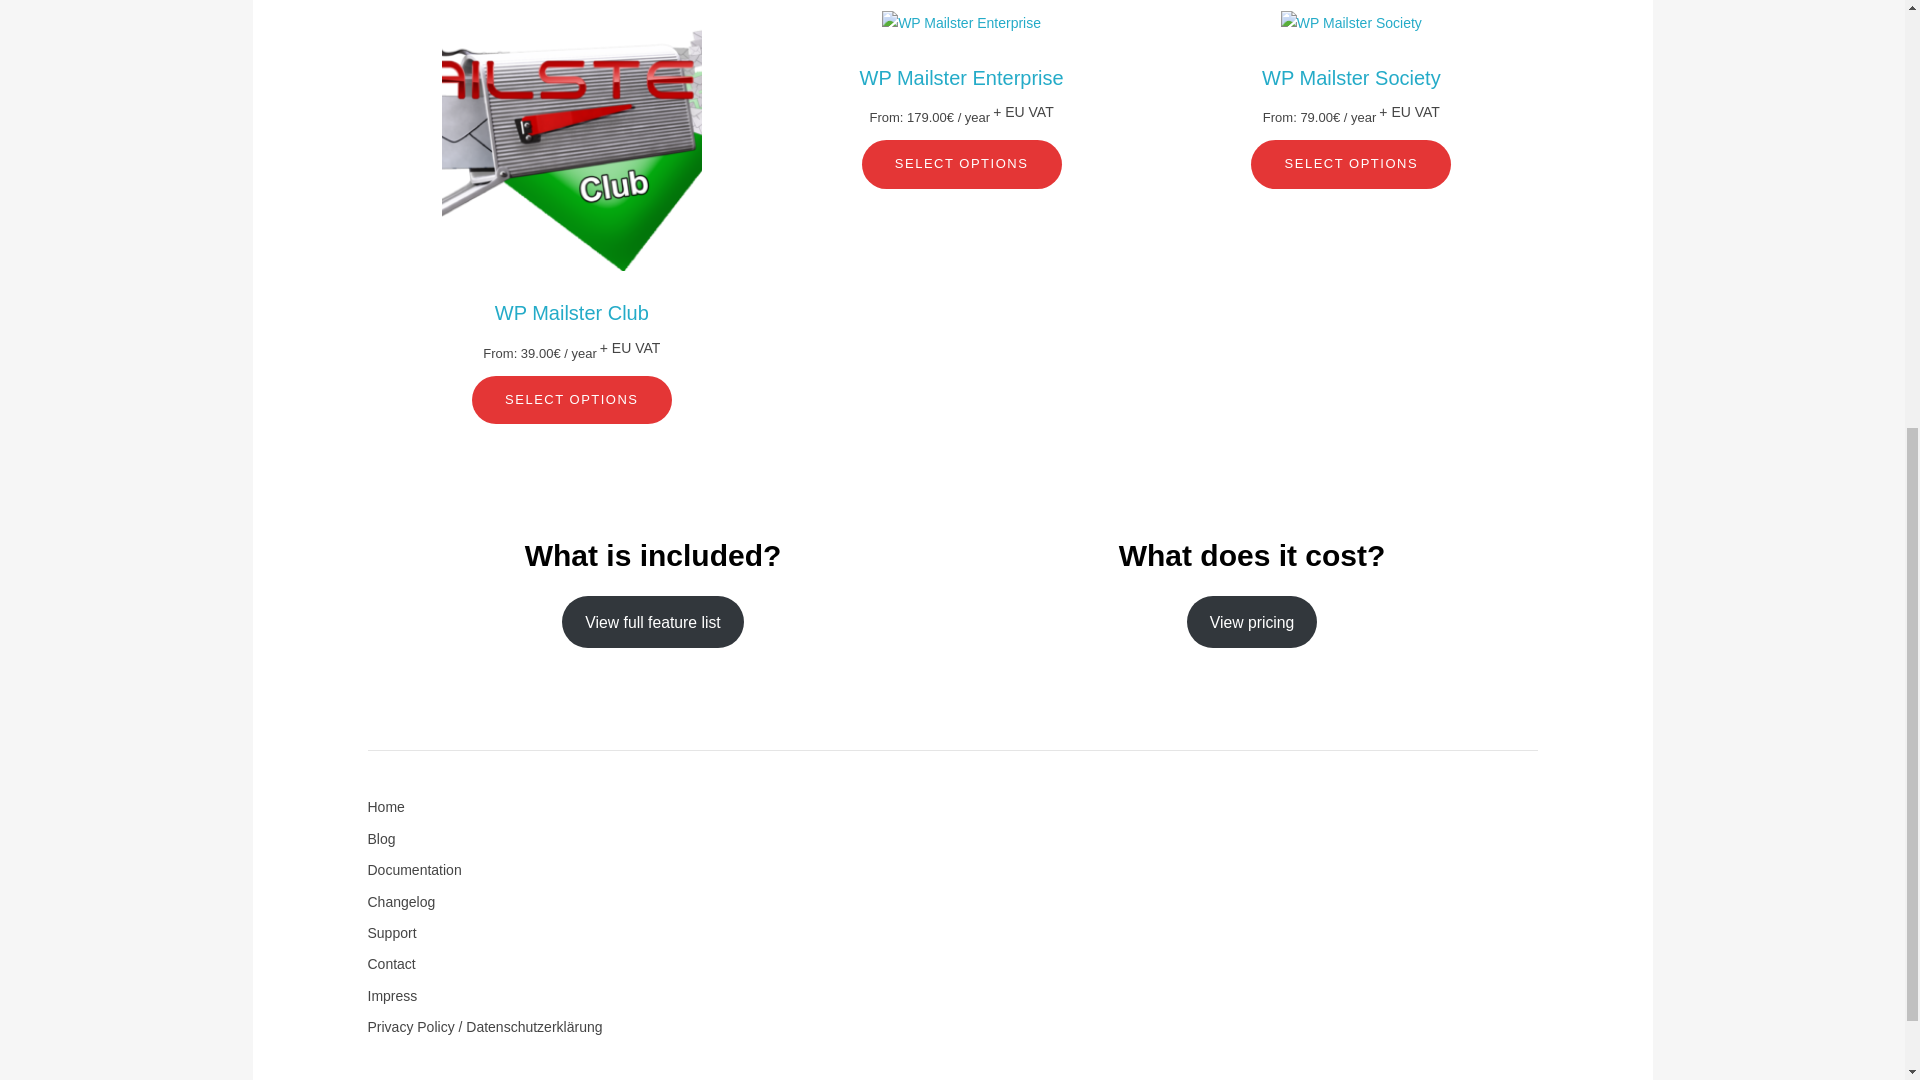  I want to click on WP Mailster Enterprise, so click(962, 77).